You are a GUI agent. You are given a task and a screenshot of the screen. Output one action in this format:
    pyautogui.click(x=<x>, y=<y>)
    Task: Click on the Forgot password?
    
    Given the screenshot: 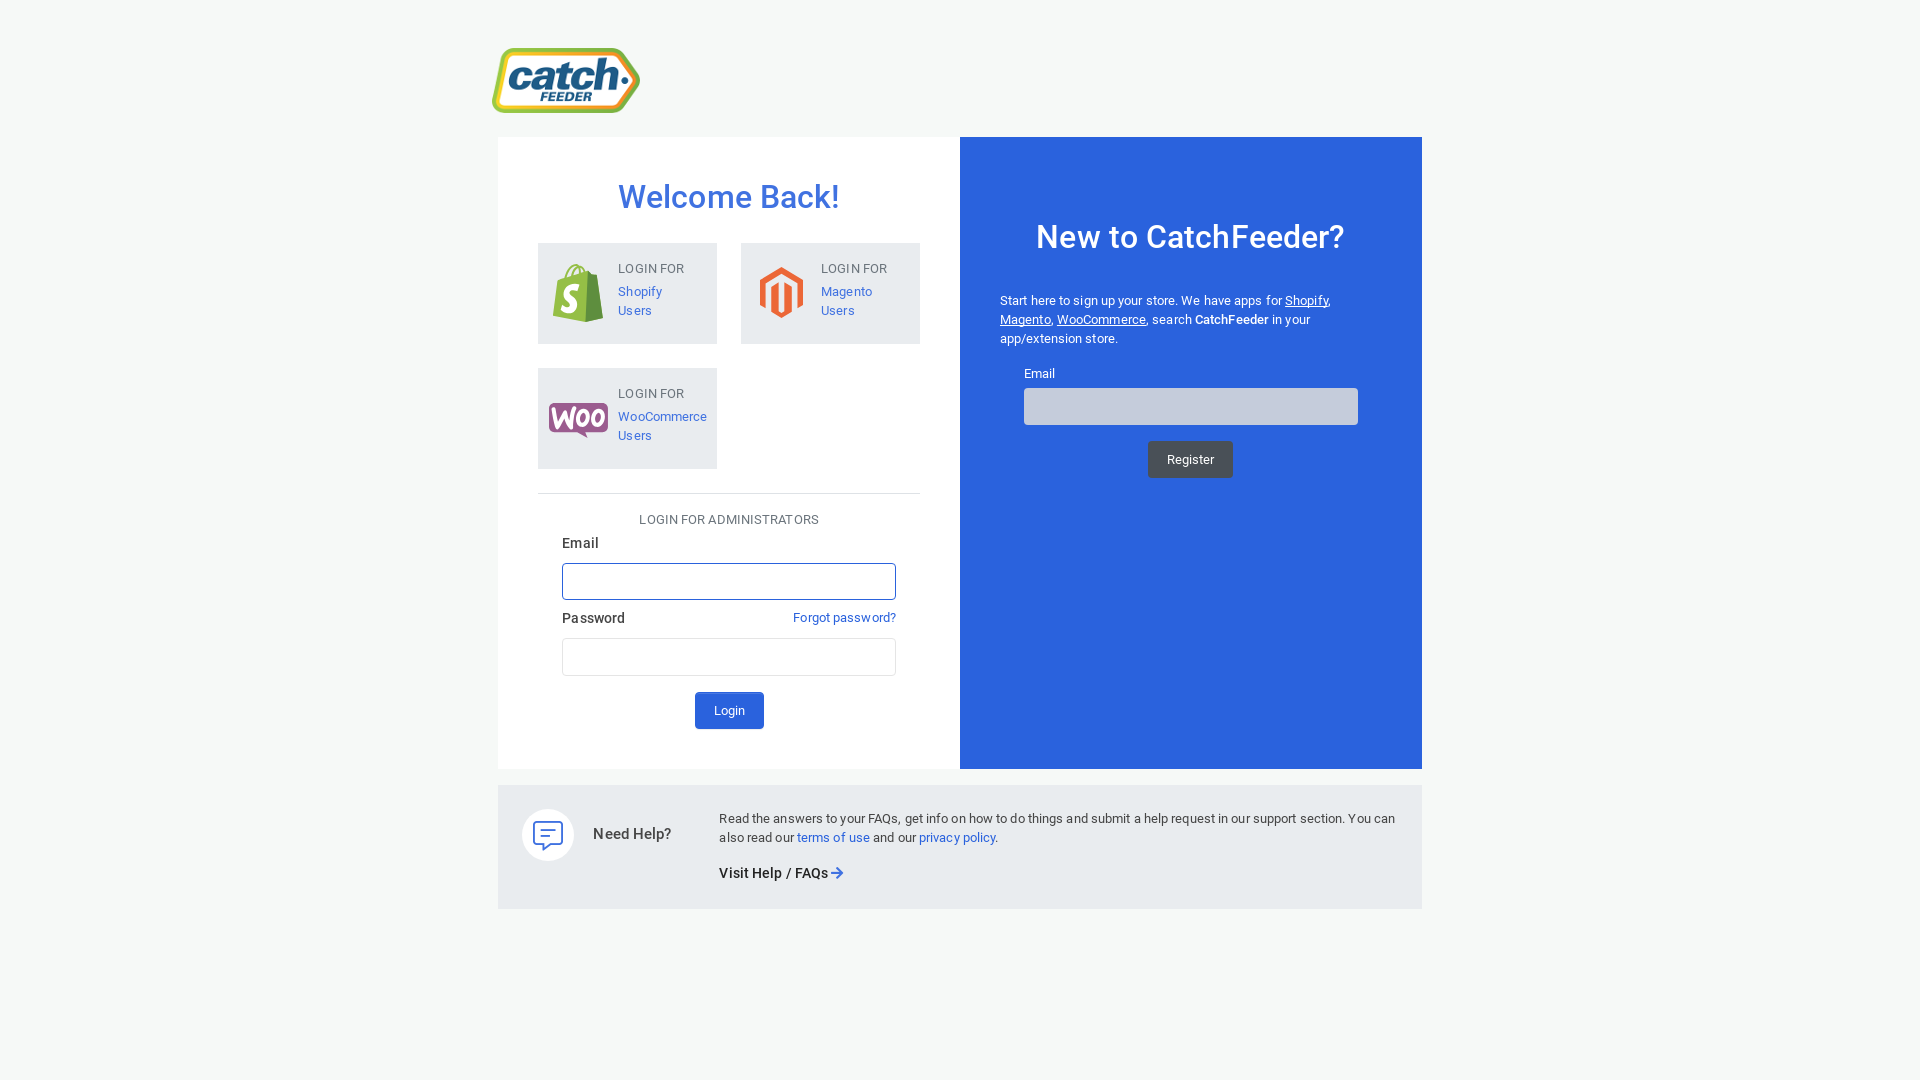 What is the action you would take?
    pyautogui.click(x=844, y=618)
    